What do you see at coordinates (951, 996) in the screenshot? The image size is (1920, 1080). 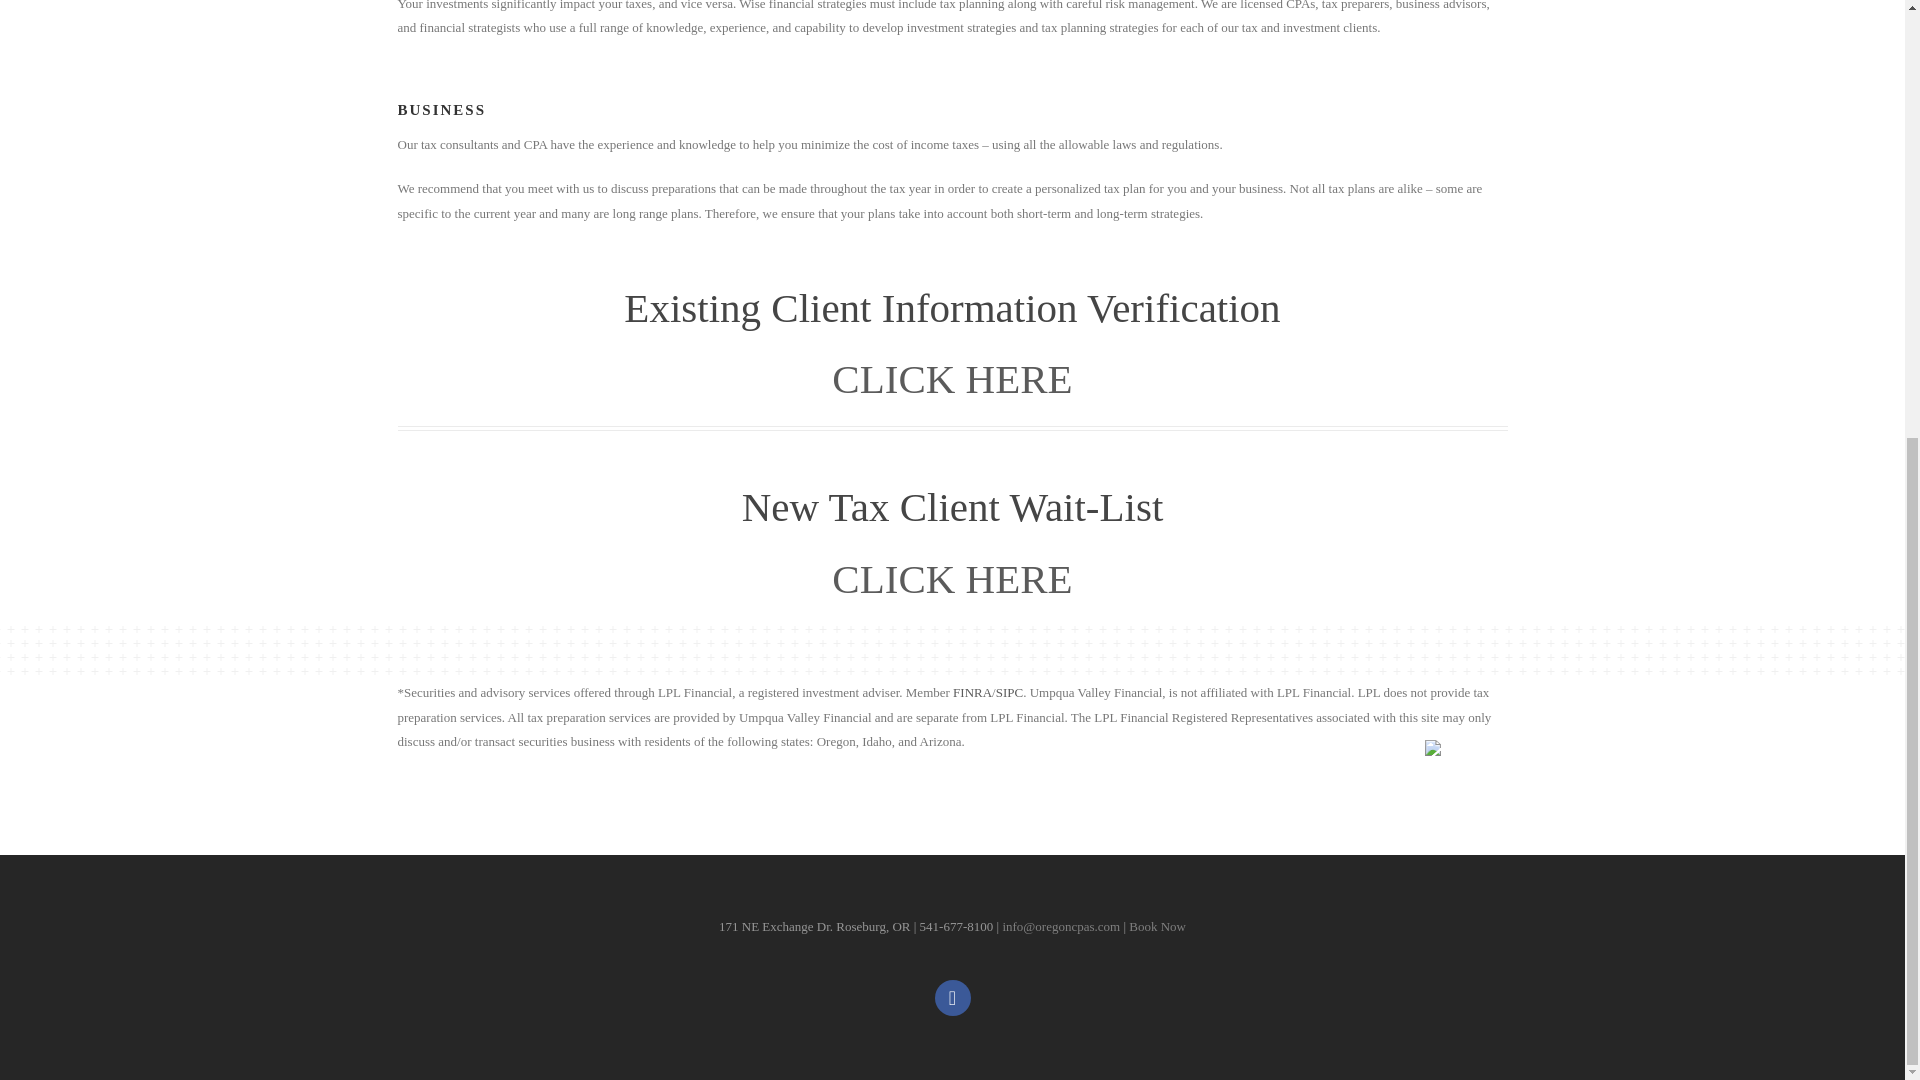 I see `Facebook` at bounding box center [951, 996].